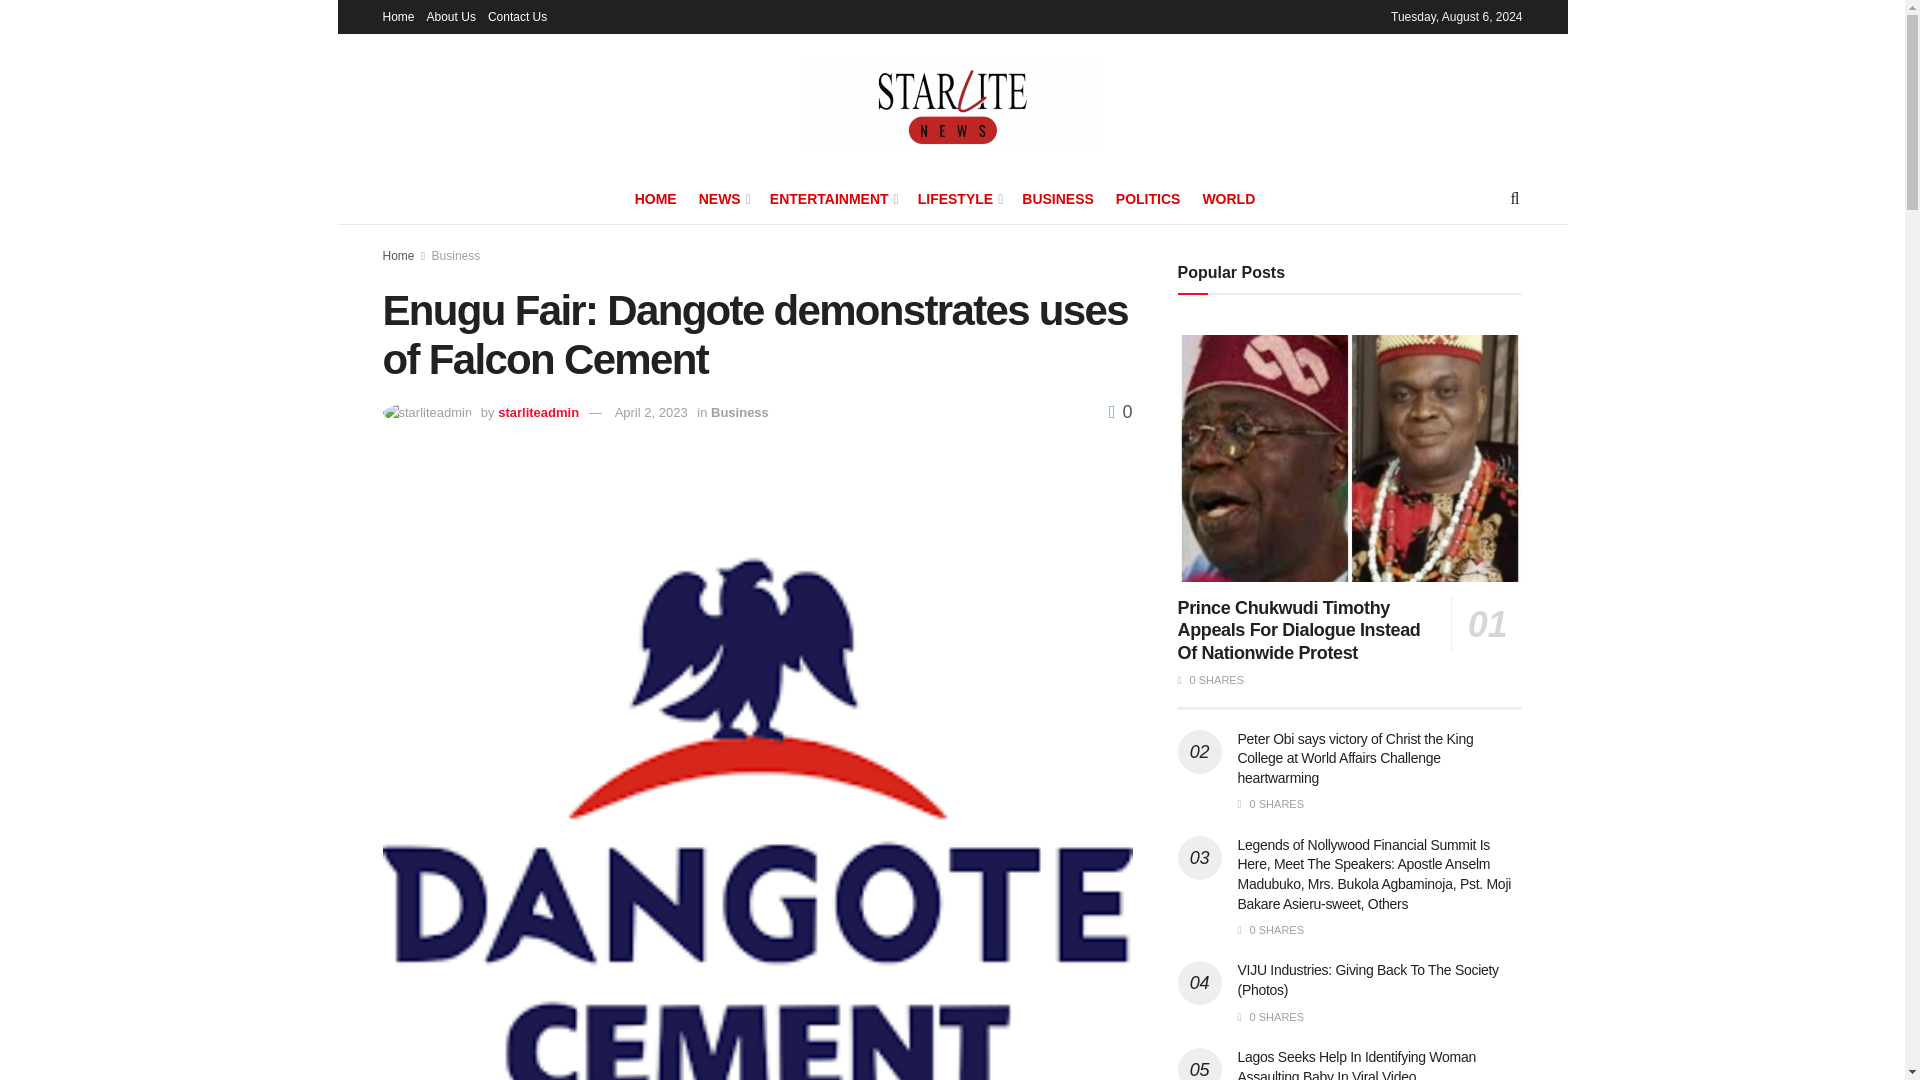 This screenshot has width=1920, height=1080. What do you see at coordinates (451, 16) in the screenshot?
I see `About Us` at bounding box center [451, 16].